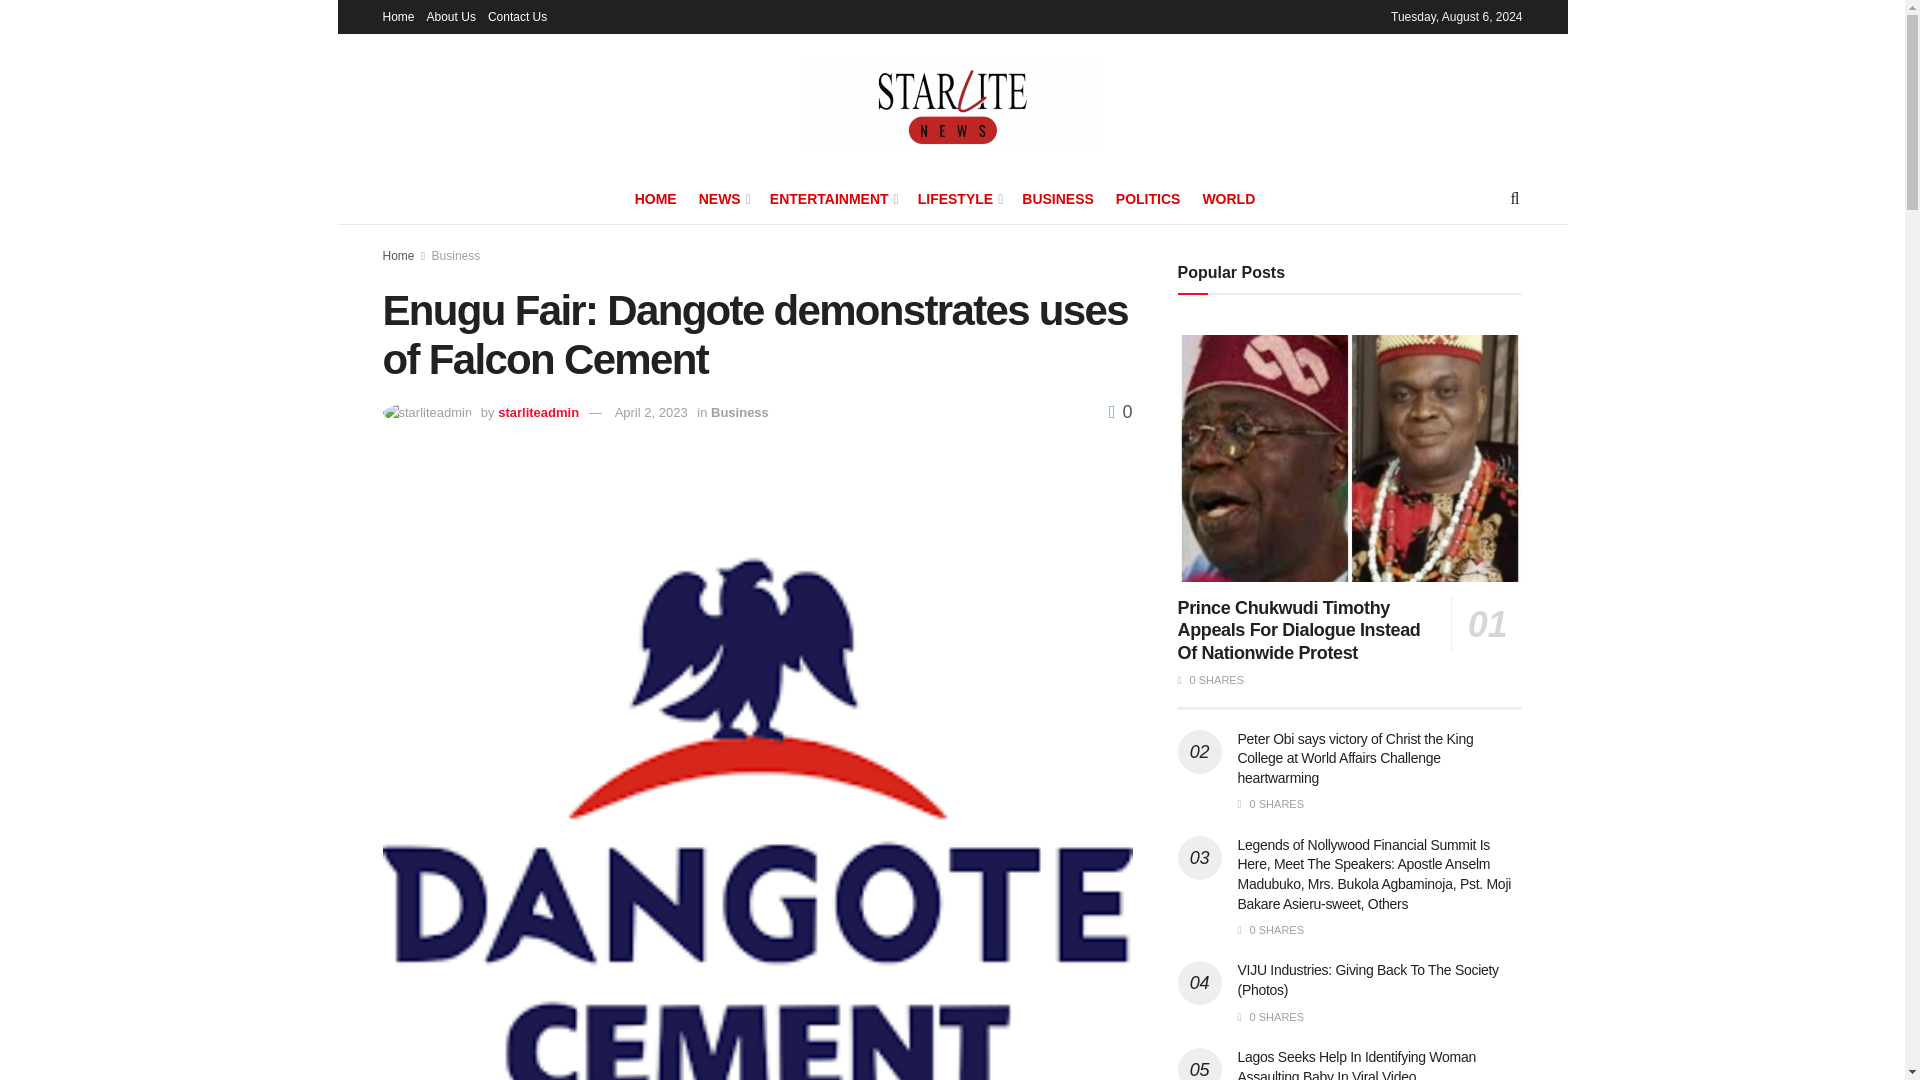 This screenshot has width=1920, height=1080. What do you see at coordinates (451, 16) in the screenshot?
I see `About Us` at bounding box center [451, 16].